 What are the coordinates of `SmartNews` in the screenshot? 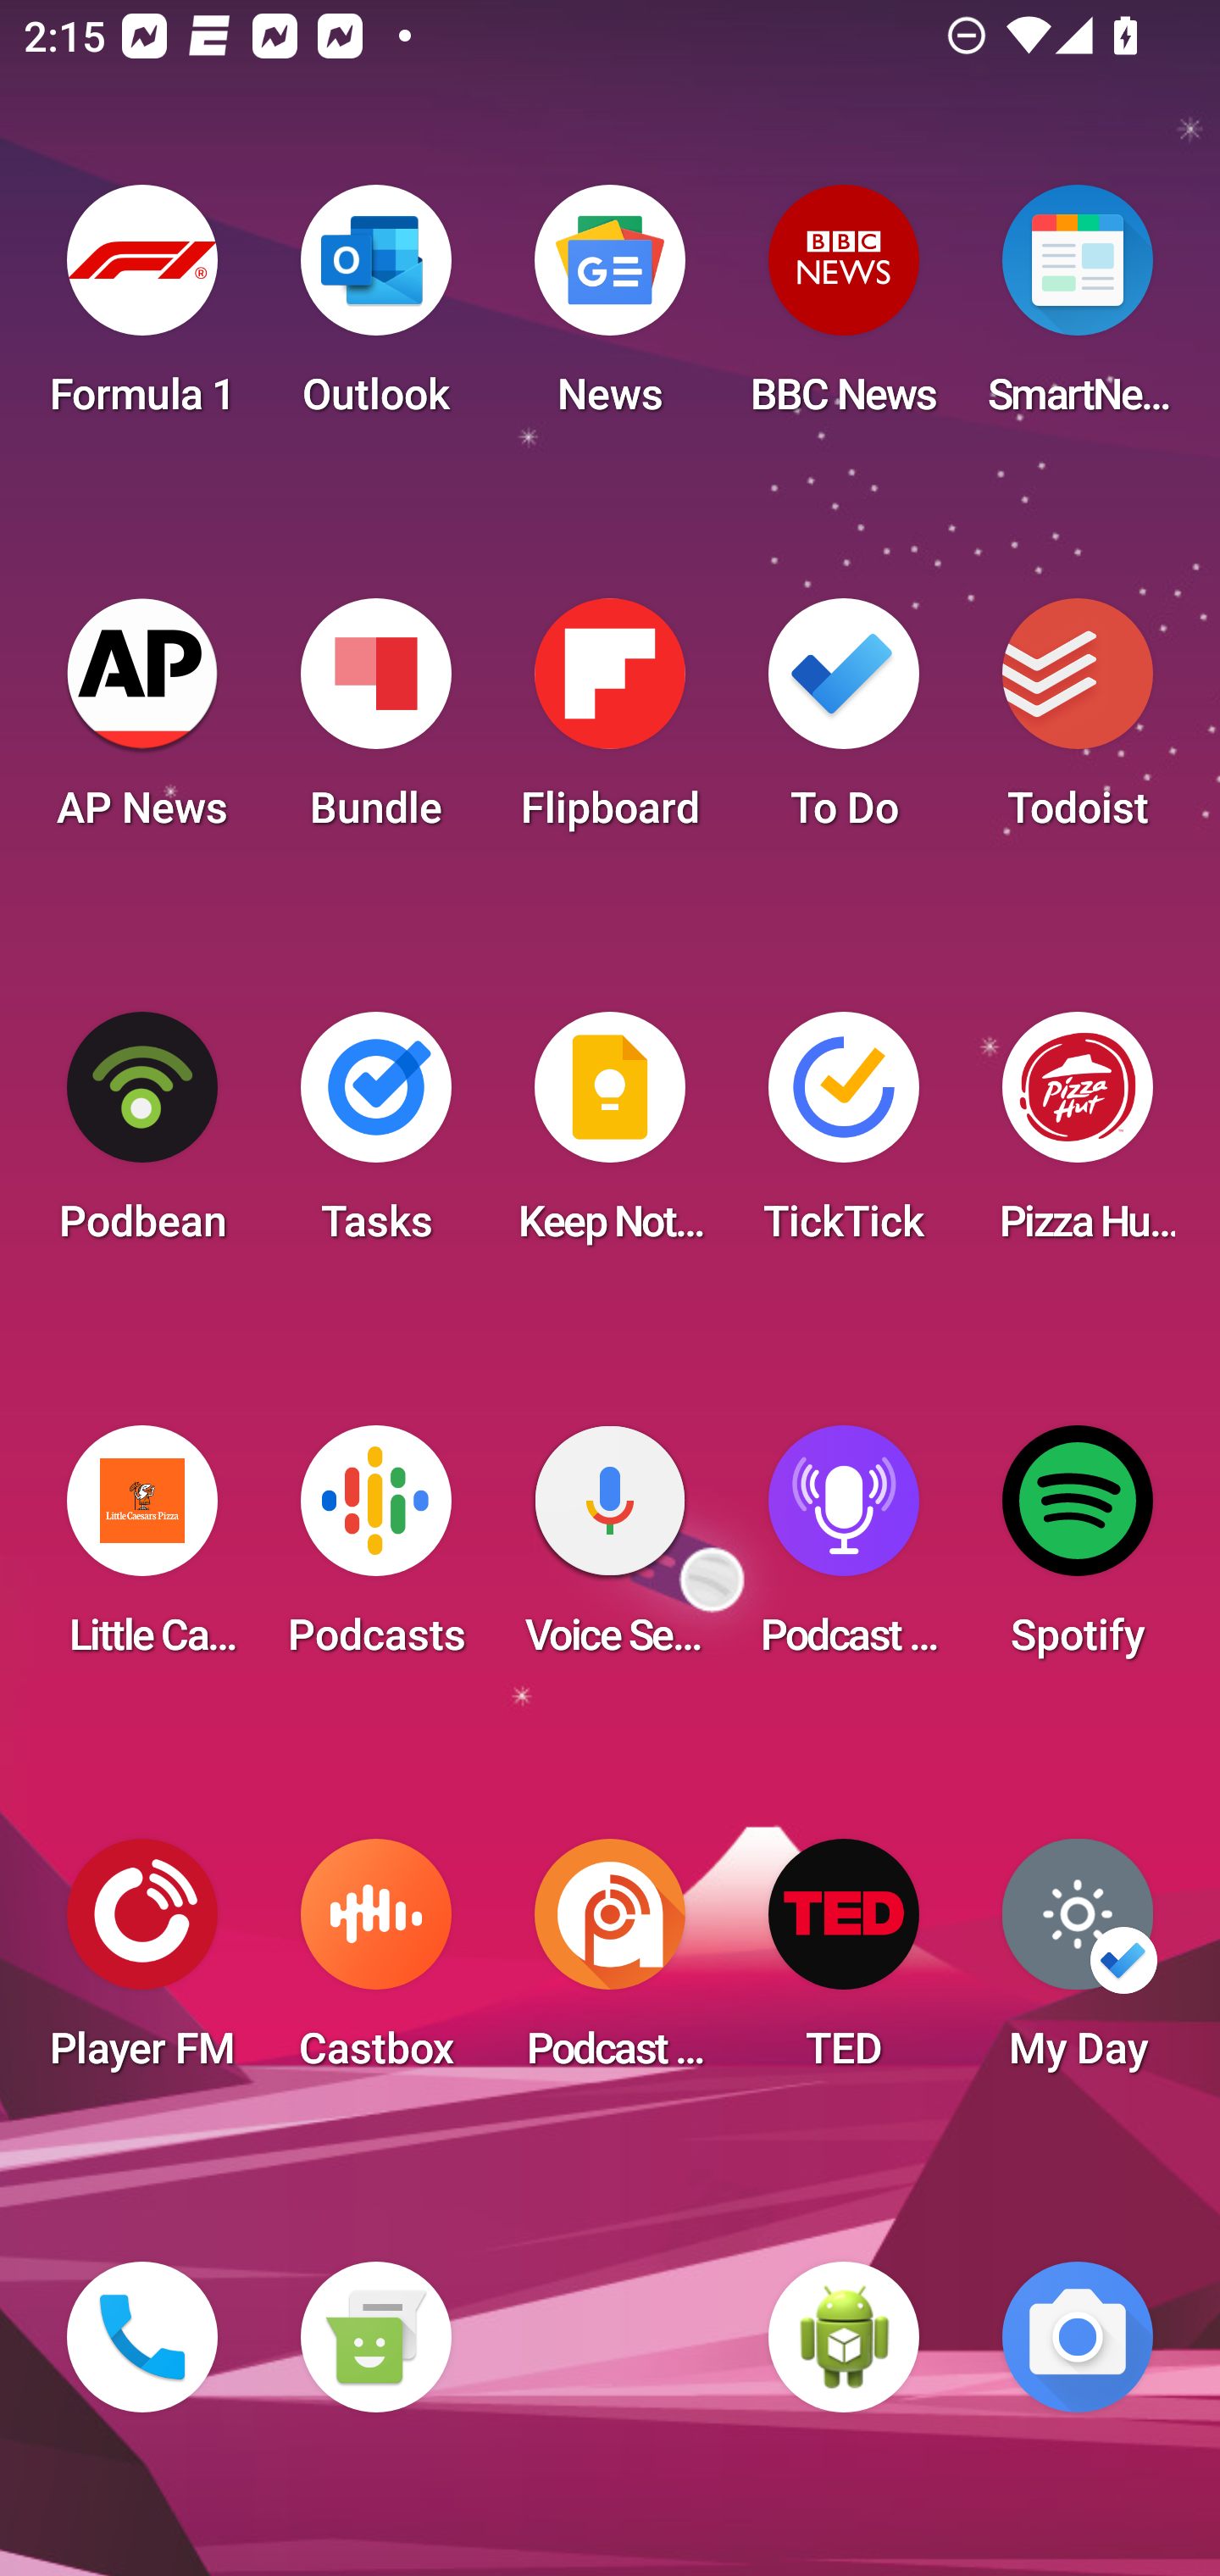 It's located at (1078, 310).